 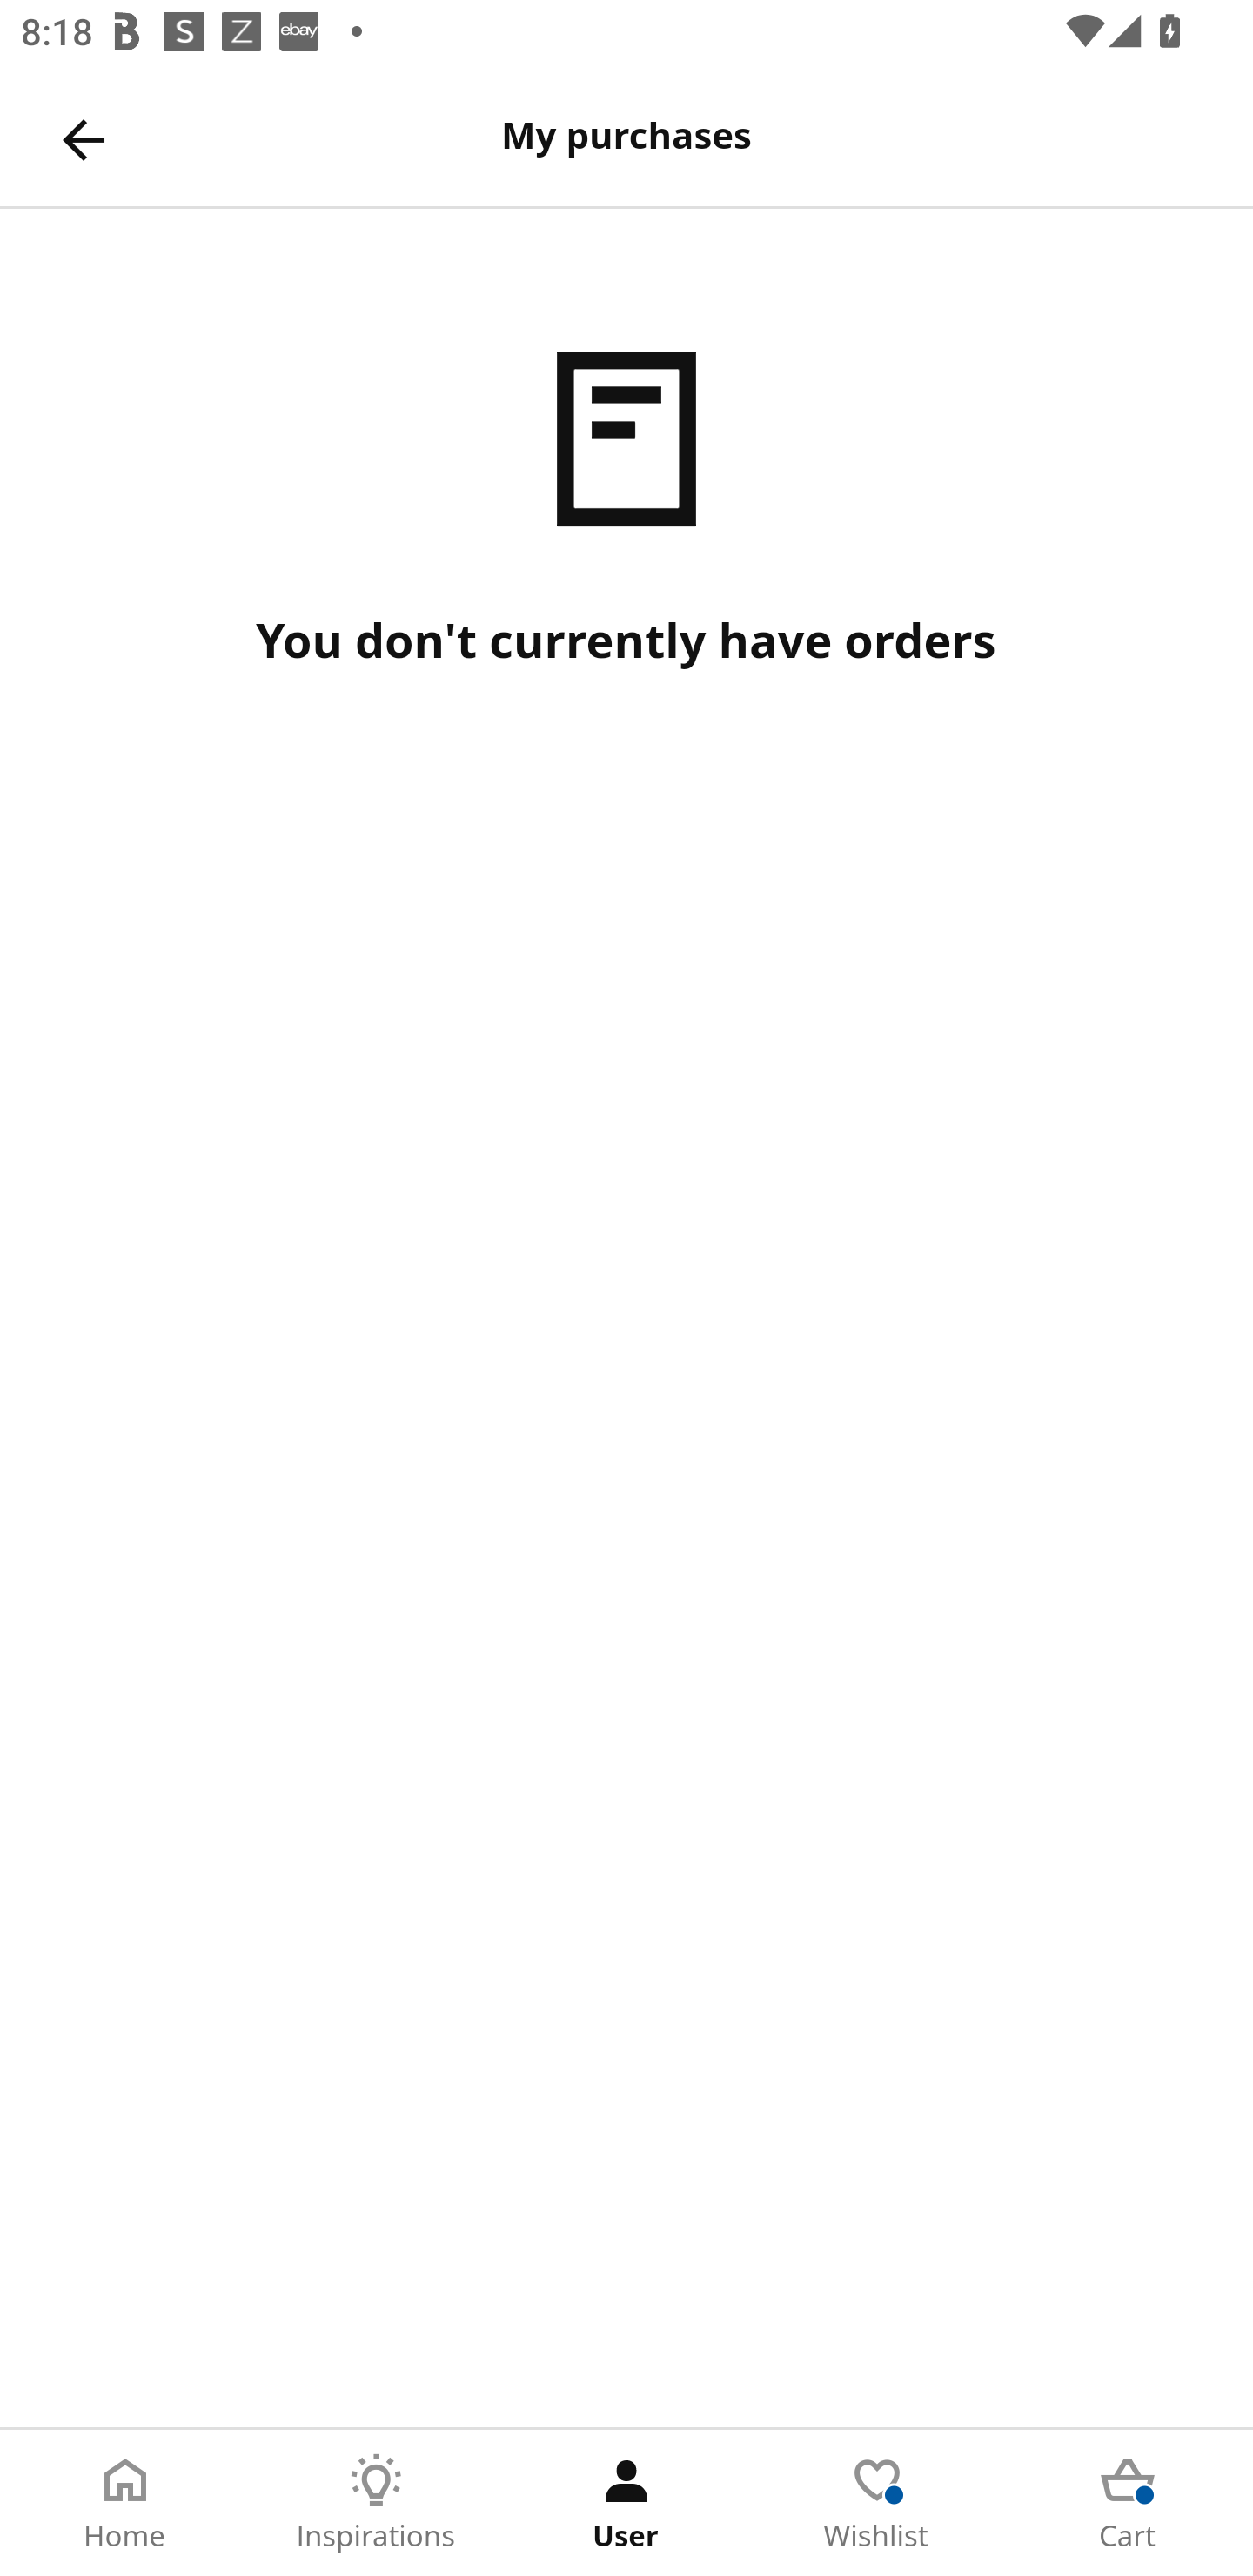 What do you see at coordinates (1128, 2503) in the screenshot?
I see `Cart
Tab 5 of 5` at bounding box center [1128, 2503].